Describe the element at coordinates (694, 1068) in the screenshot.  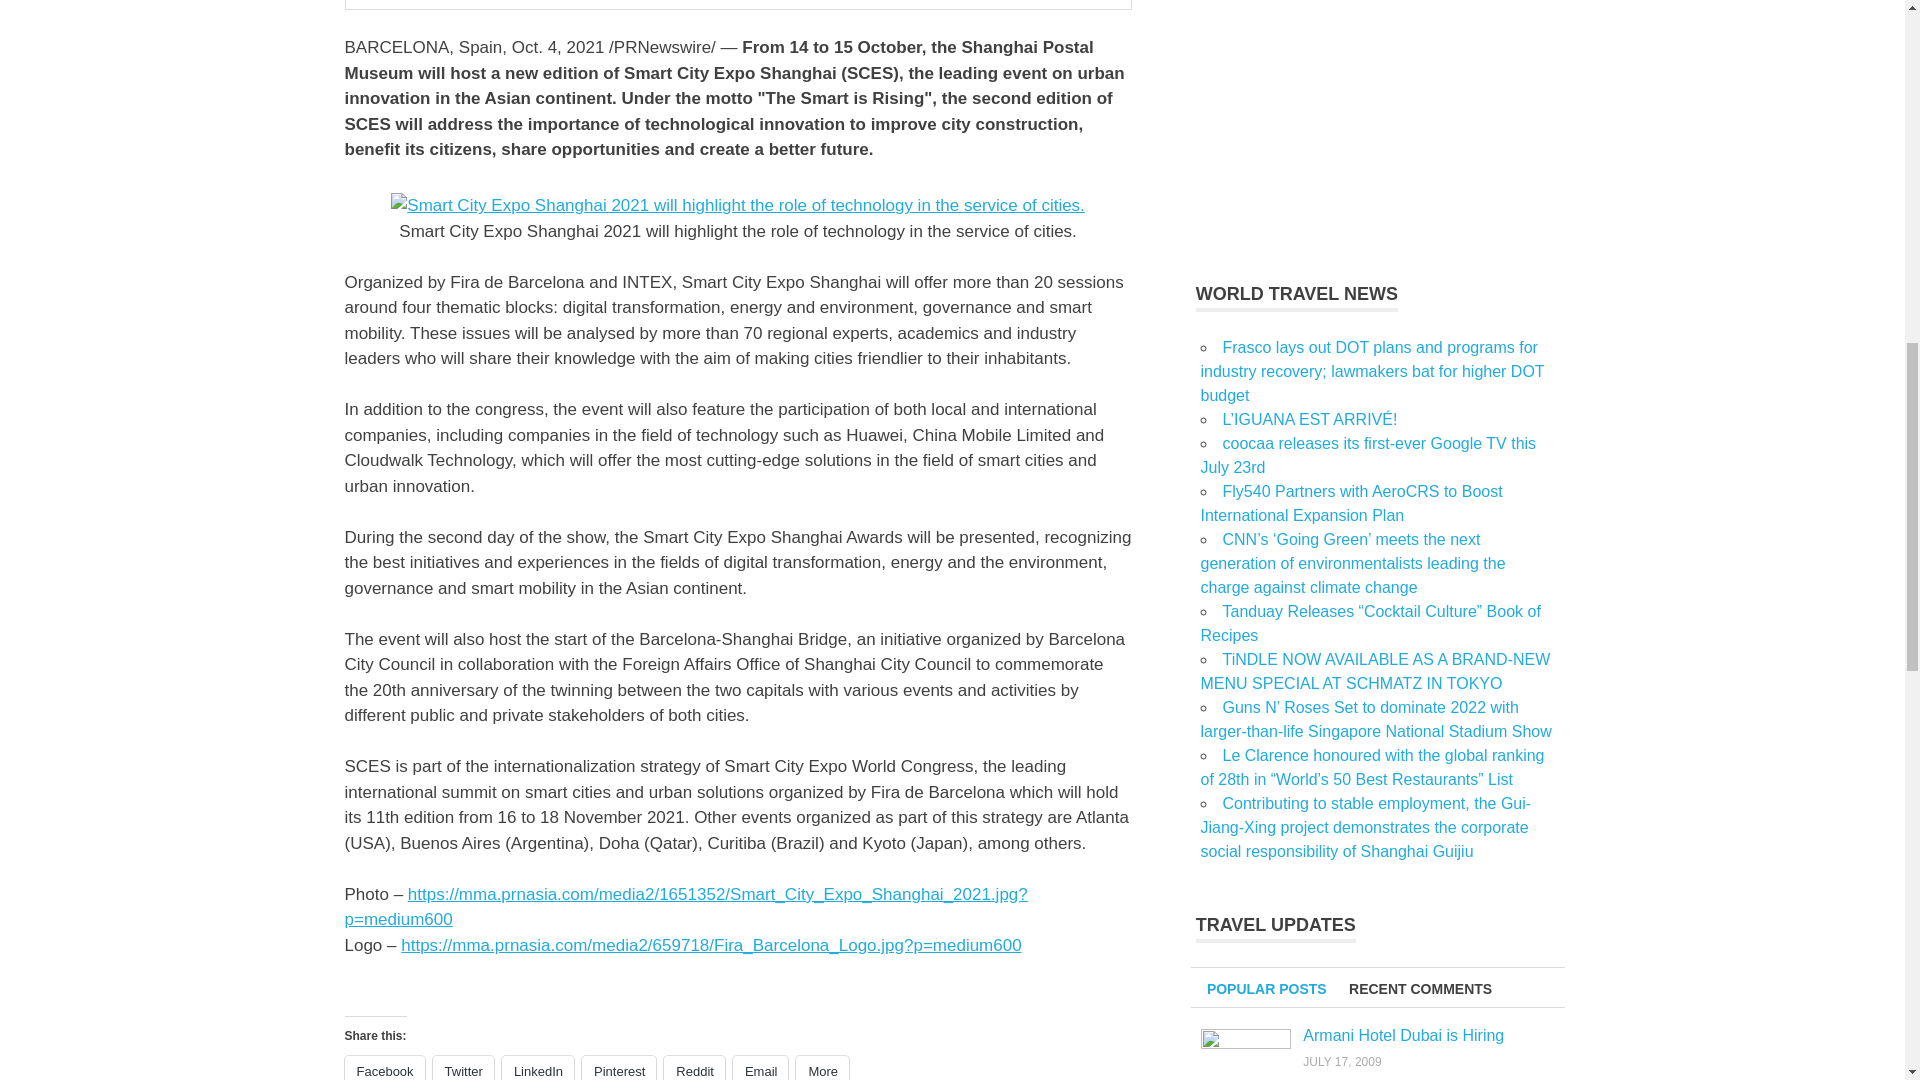
I see `Click to share on Reddit` at that location.